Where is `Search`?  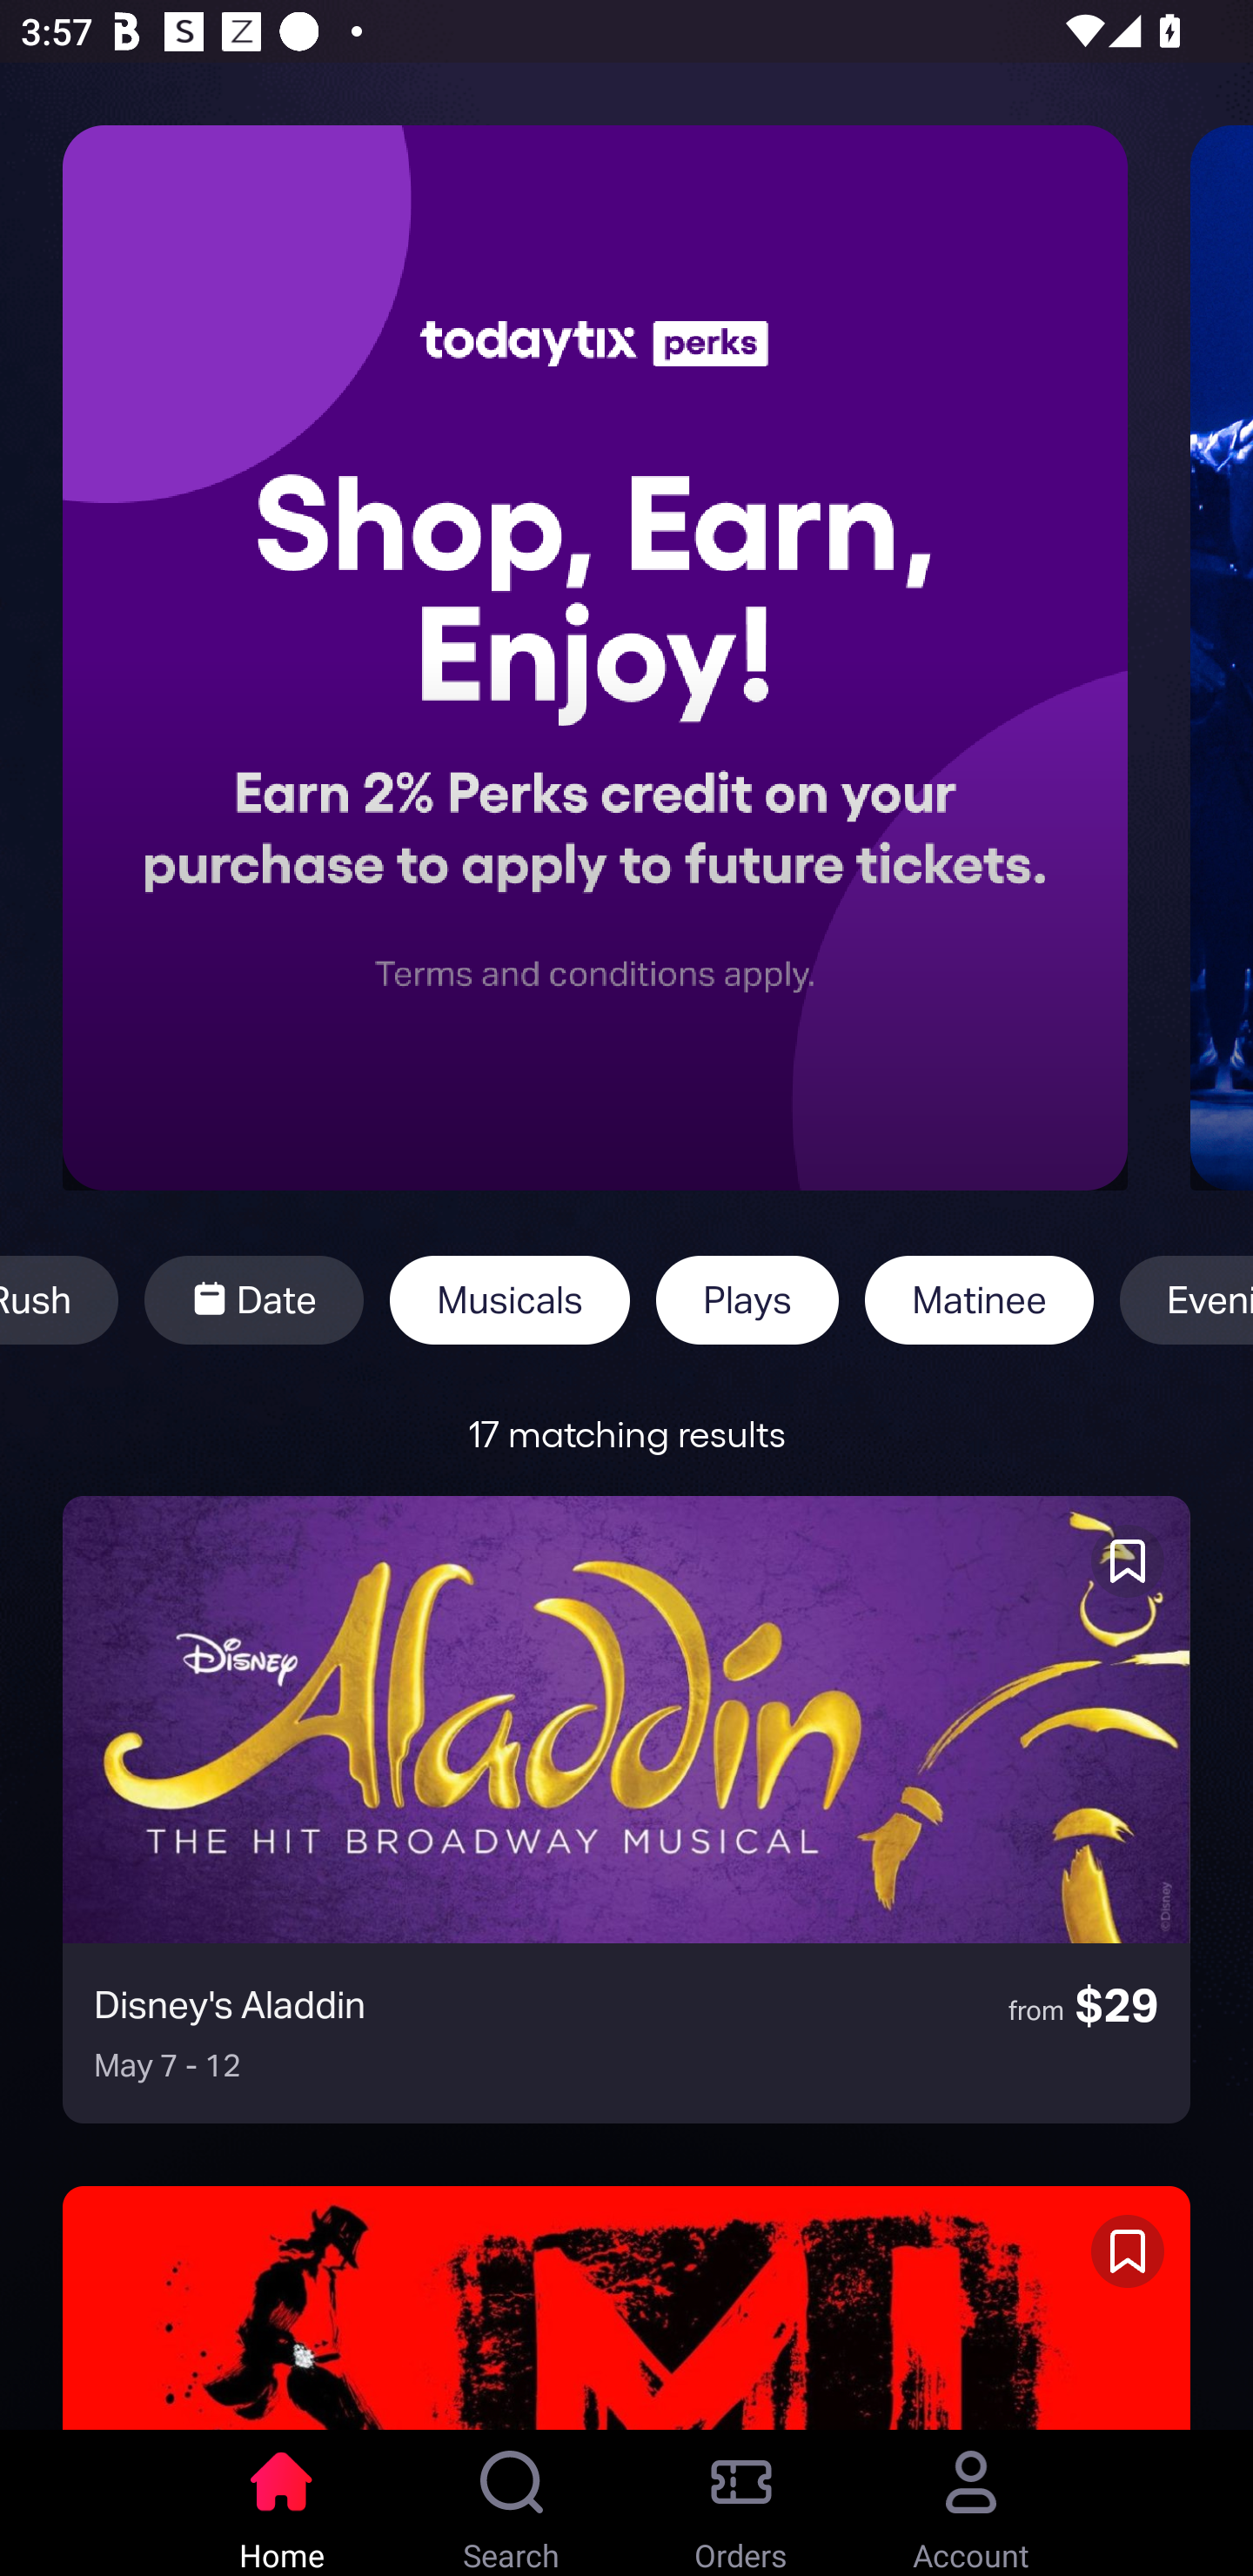 Search is located at coordinates (512, 2503).